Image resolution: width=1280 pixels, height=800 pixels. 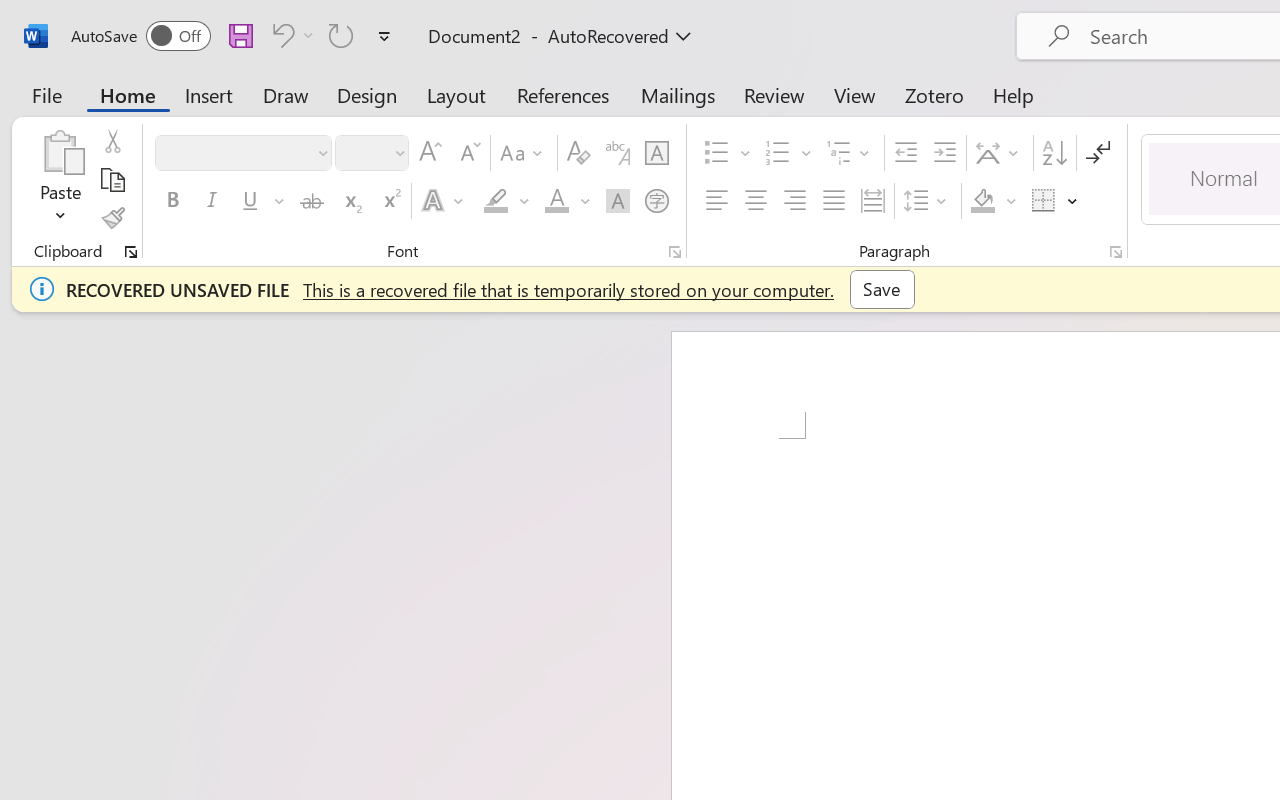 I want to click on Phonetic Guide..., so click(x=618, y=153).